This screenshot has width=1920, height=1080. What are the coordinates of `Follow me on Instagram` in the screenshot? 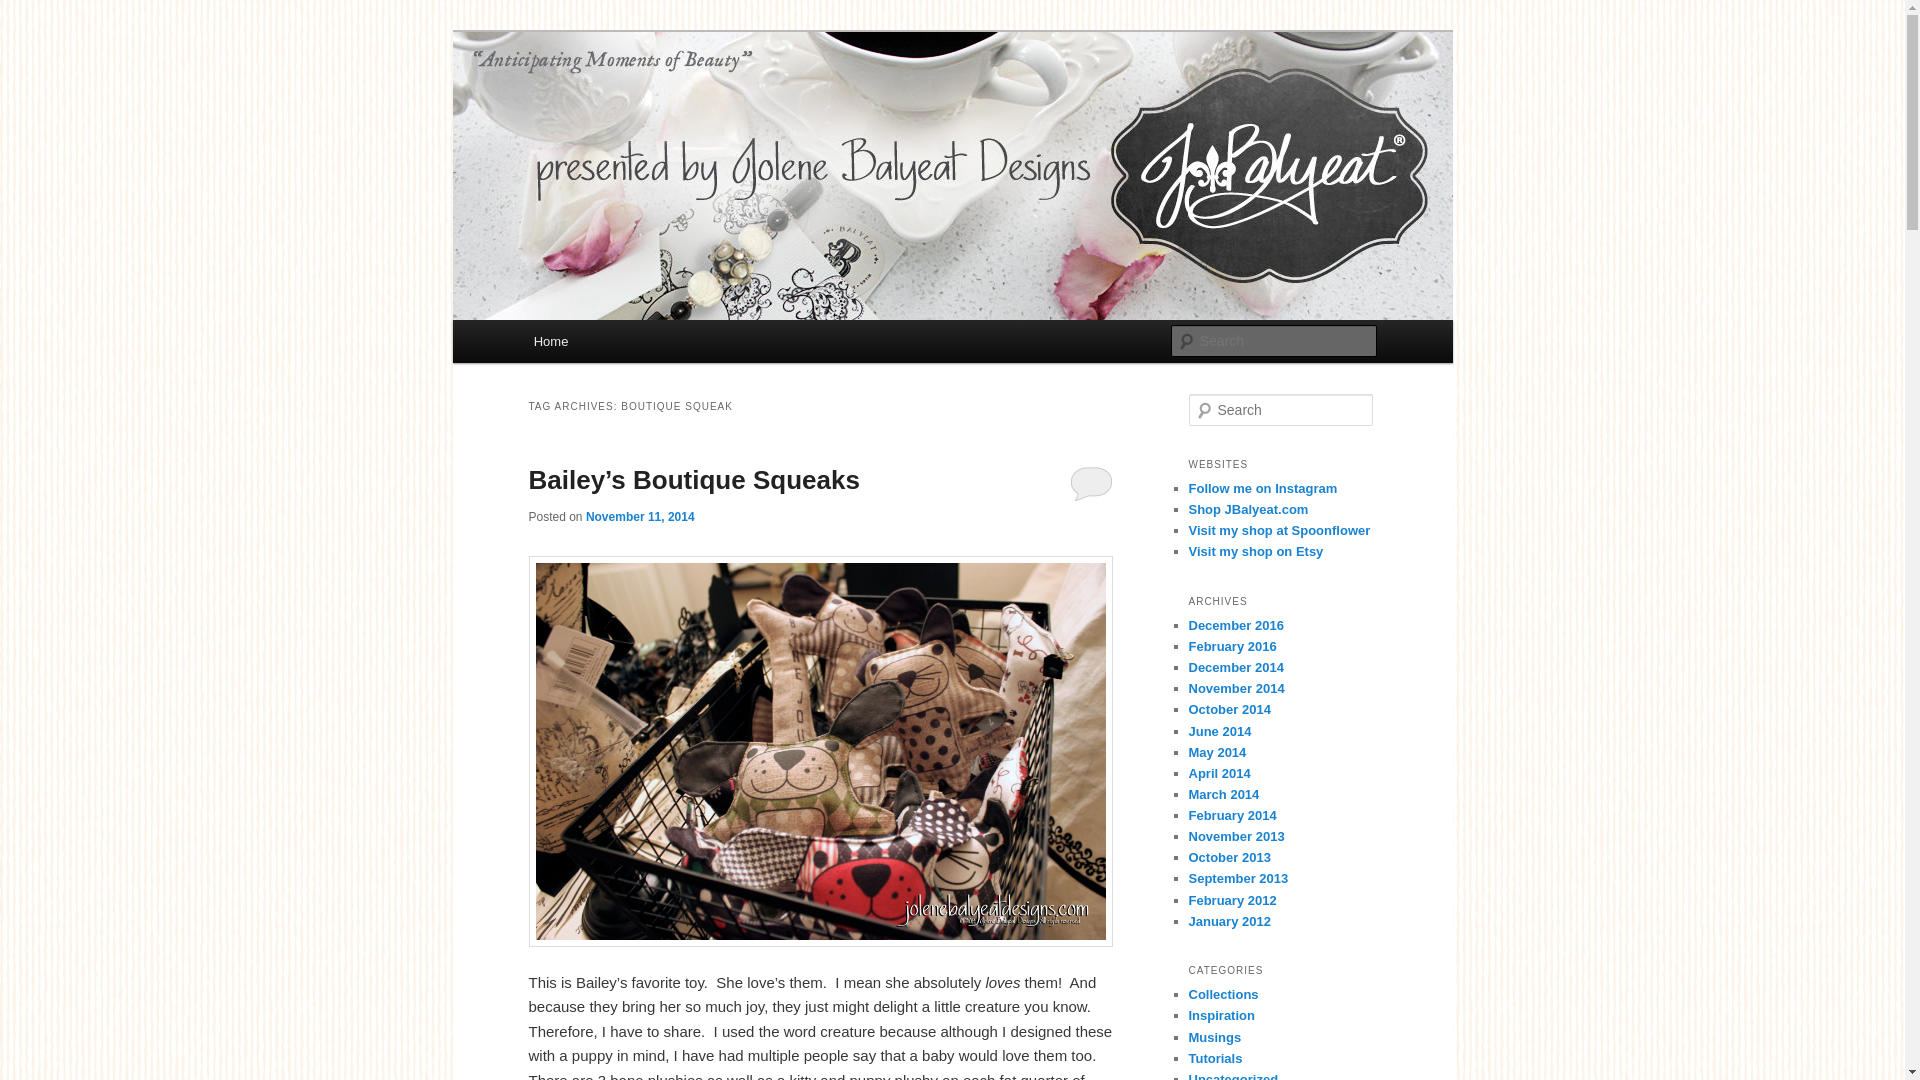 It's located at (1262, 488).